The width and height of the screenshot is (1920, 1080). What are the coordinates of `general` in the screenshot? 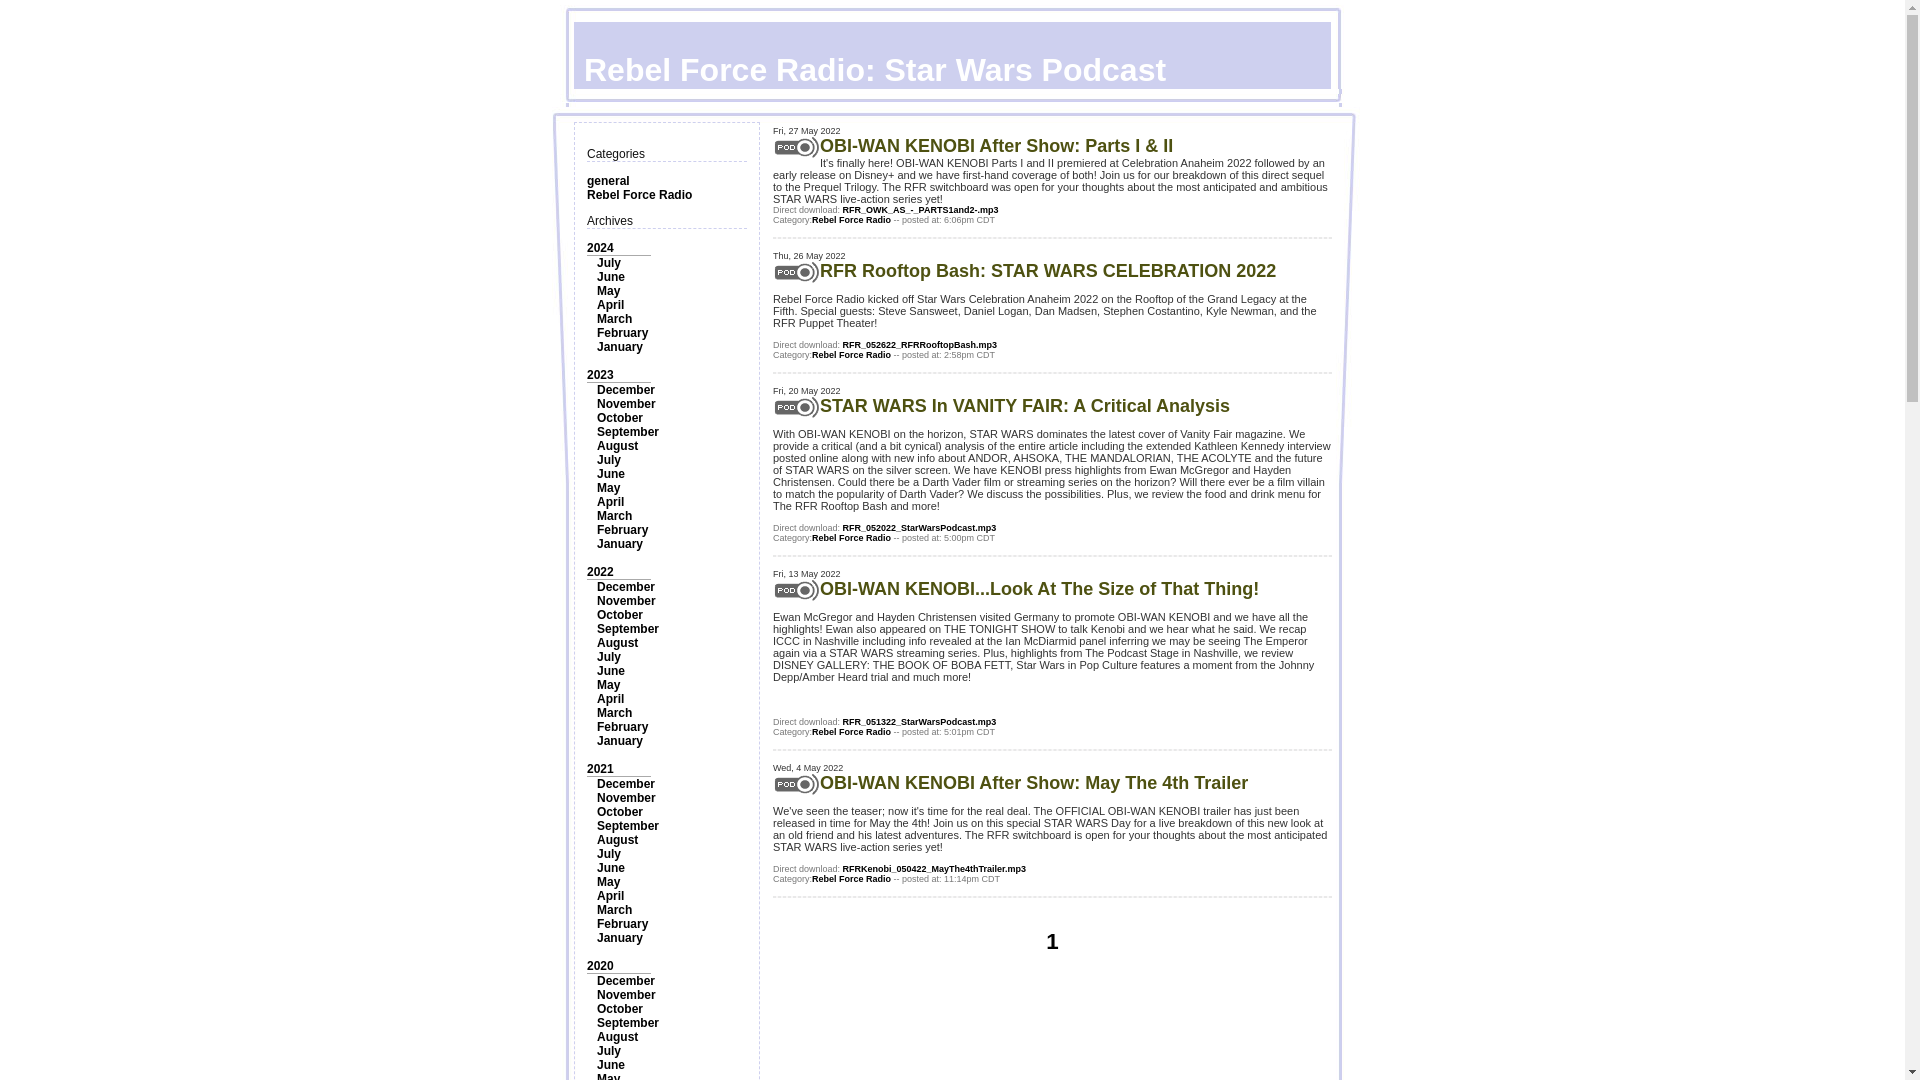 It's located at (608, 180).